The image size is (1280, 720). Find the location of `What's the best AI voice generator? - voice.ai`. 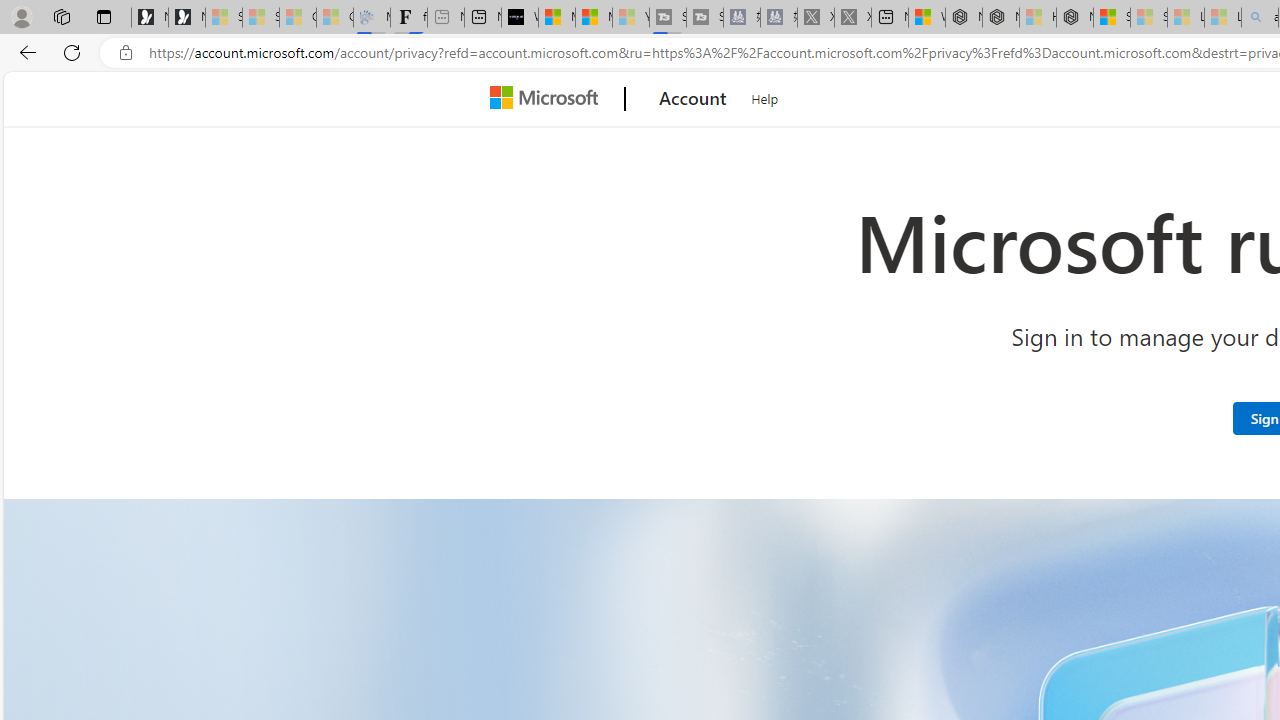

What's the best AI voice generator? - voice.ai is located at coordinates (519, 18).